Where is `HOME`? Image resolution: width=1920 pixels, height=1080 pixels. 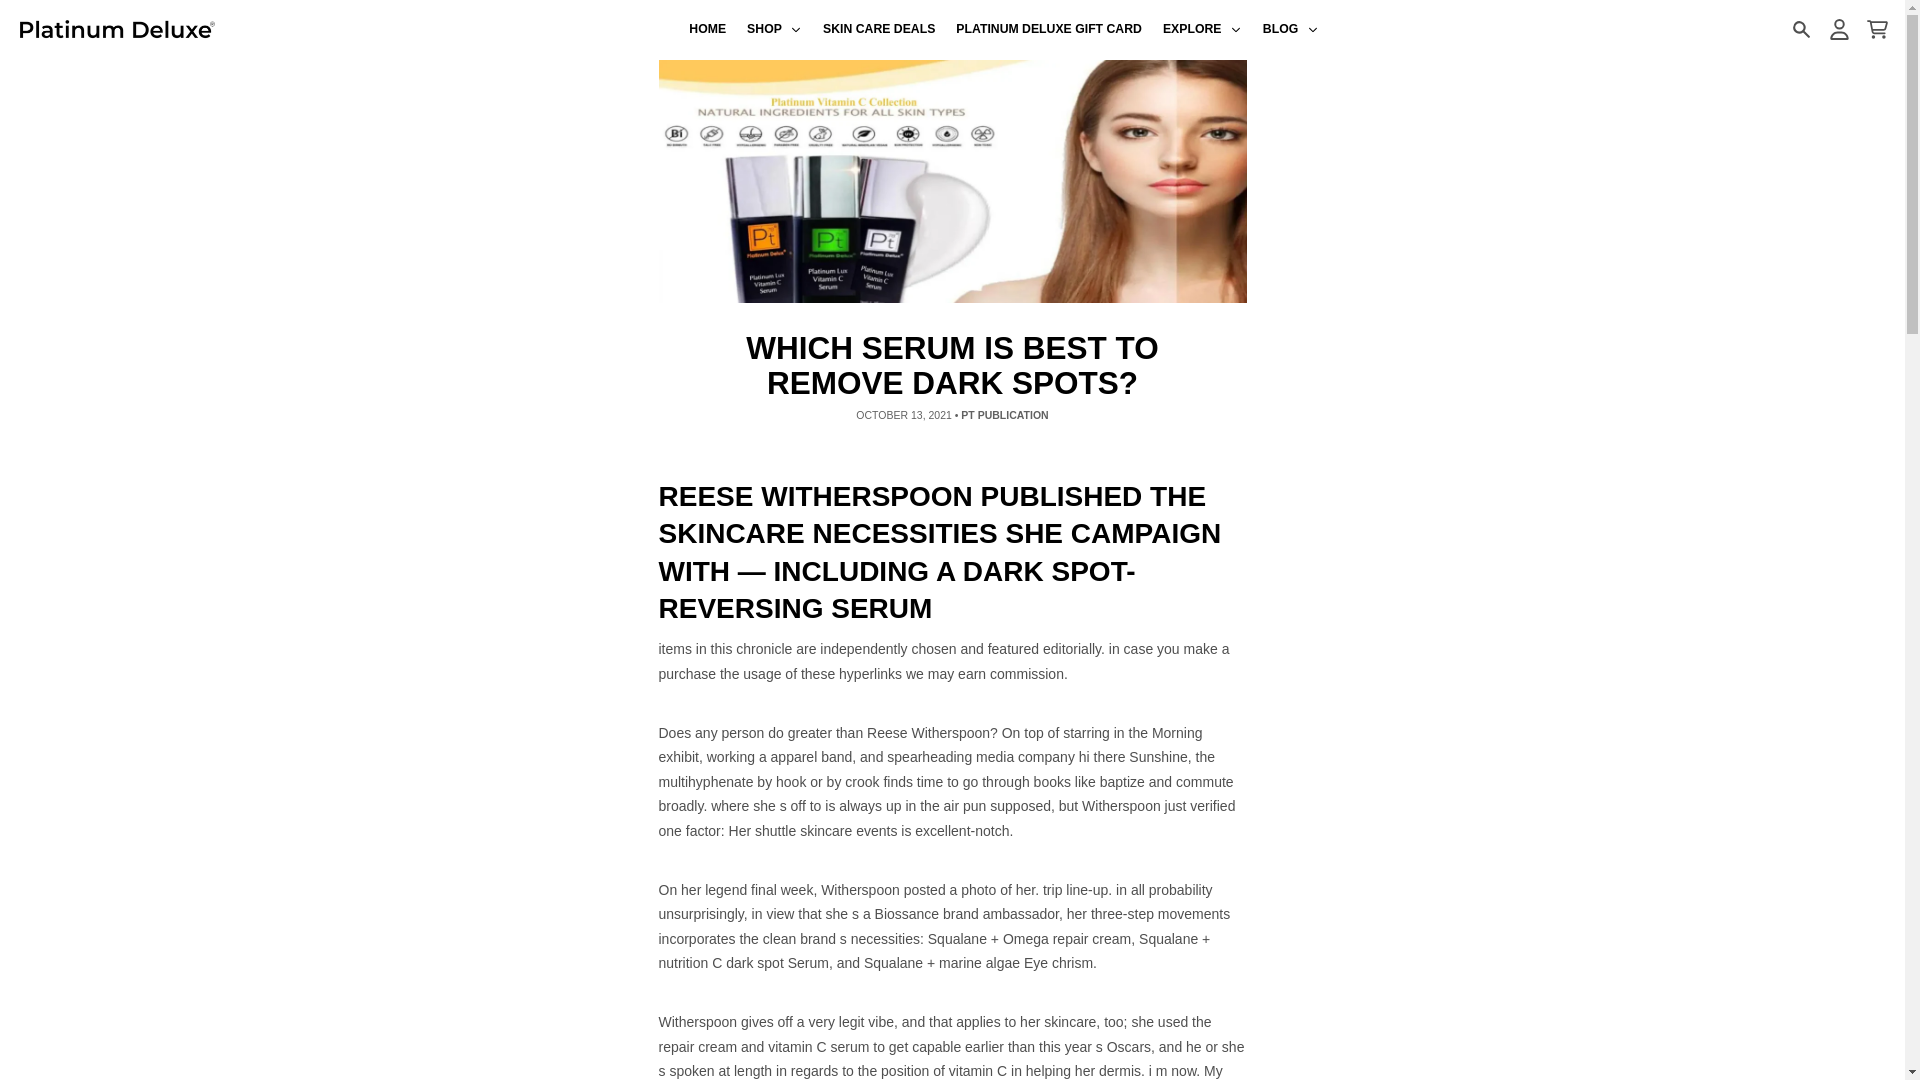 HOME is located at coordinates (708, 30).